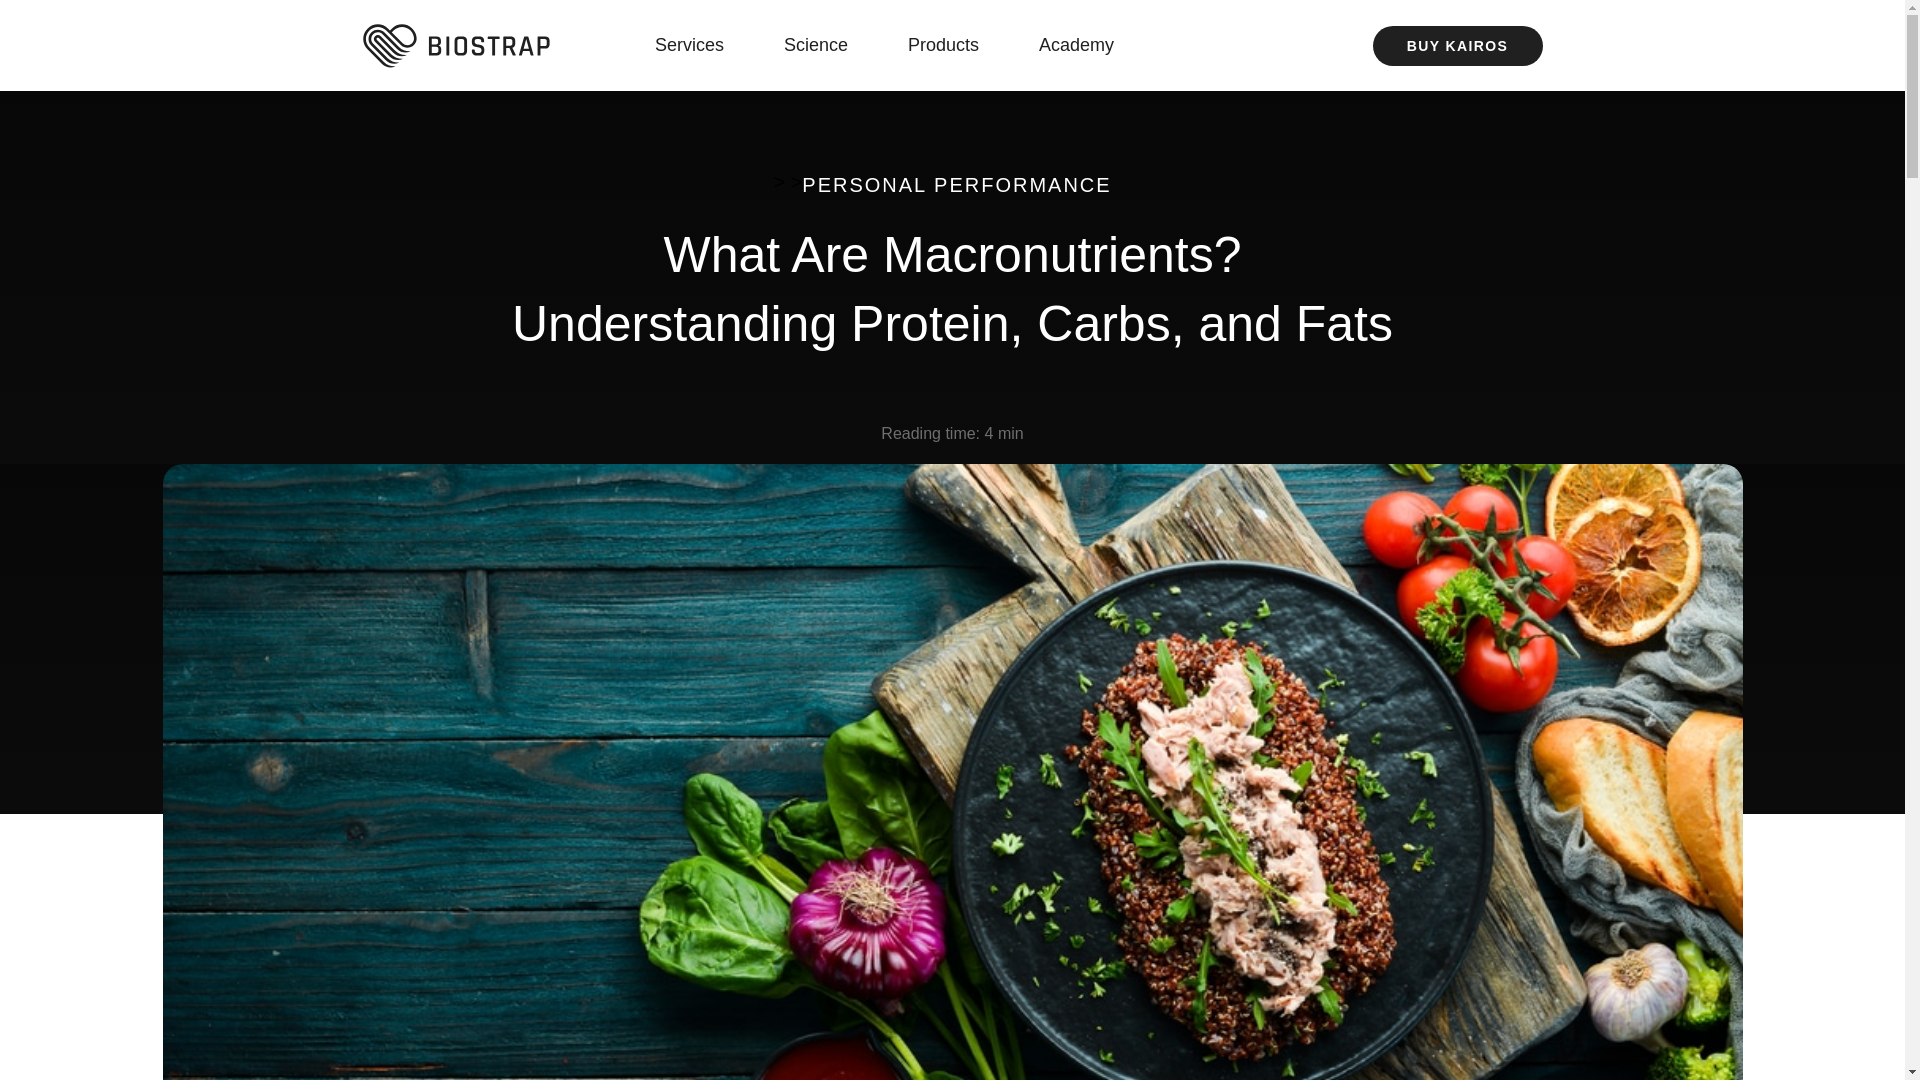  What do you see at coordinates (825, 45) in the screenshot?
I see `Science` at bounding box center [825, 45].